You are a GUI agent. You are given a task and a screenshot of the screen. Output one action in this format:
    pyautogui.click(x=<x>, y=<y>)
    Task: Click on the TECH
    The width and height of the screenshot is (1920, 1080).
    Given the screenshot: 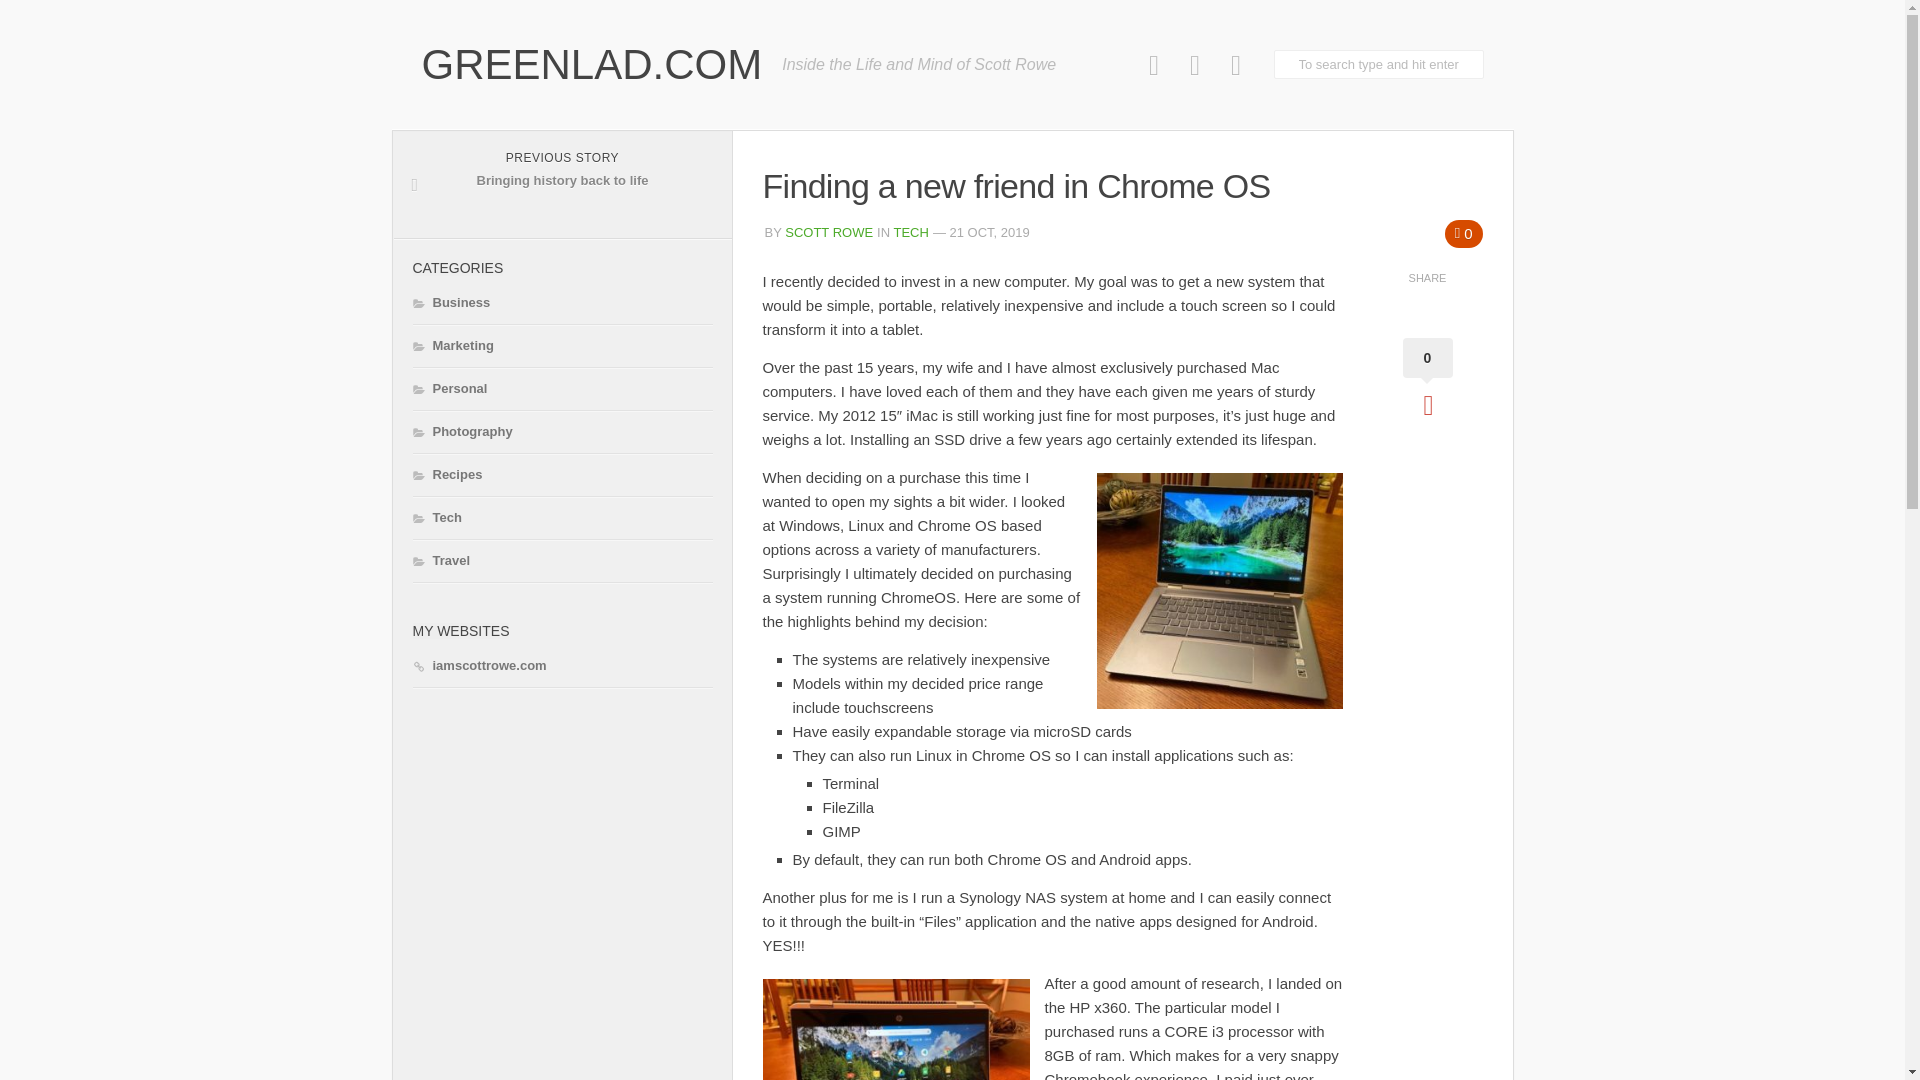 What is the action you would take?
    pyautogui.click(x=562, y=184)
    